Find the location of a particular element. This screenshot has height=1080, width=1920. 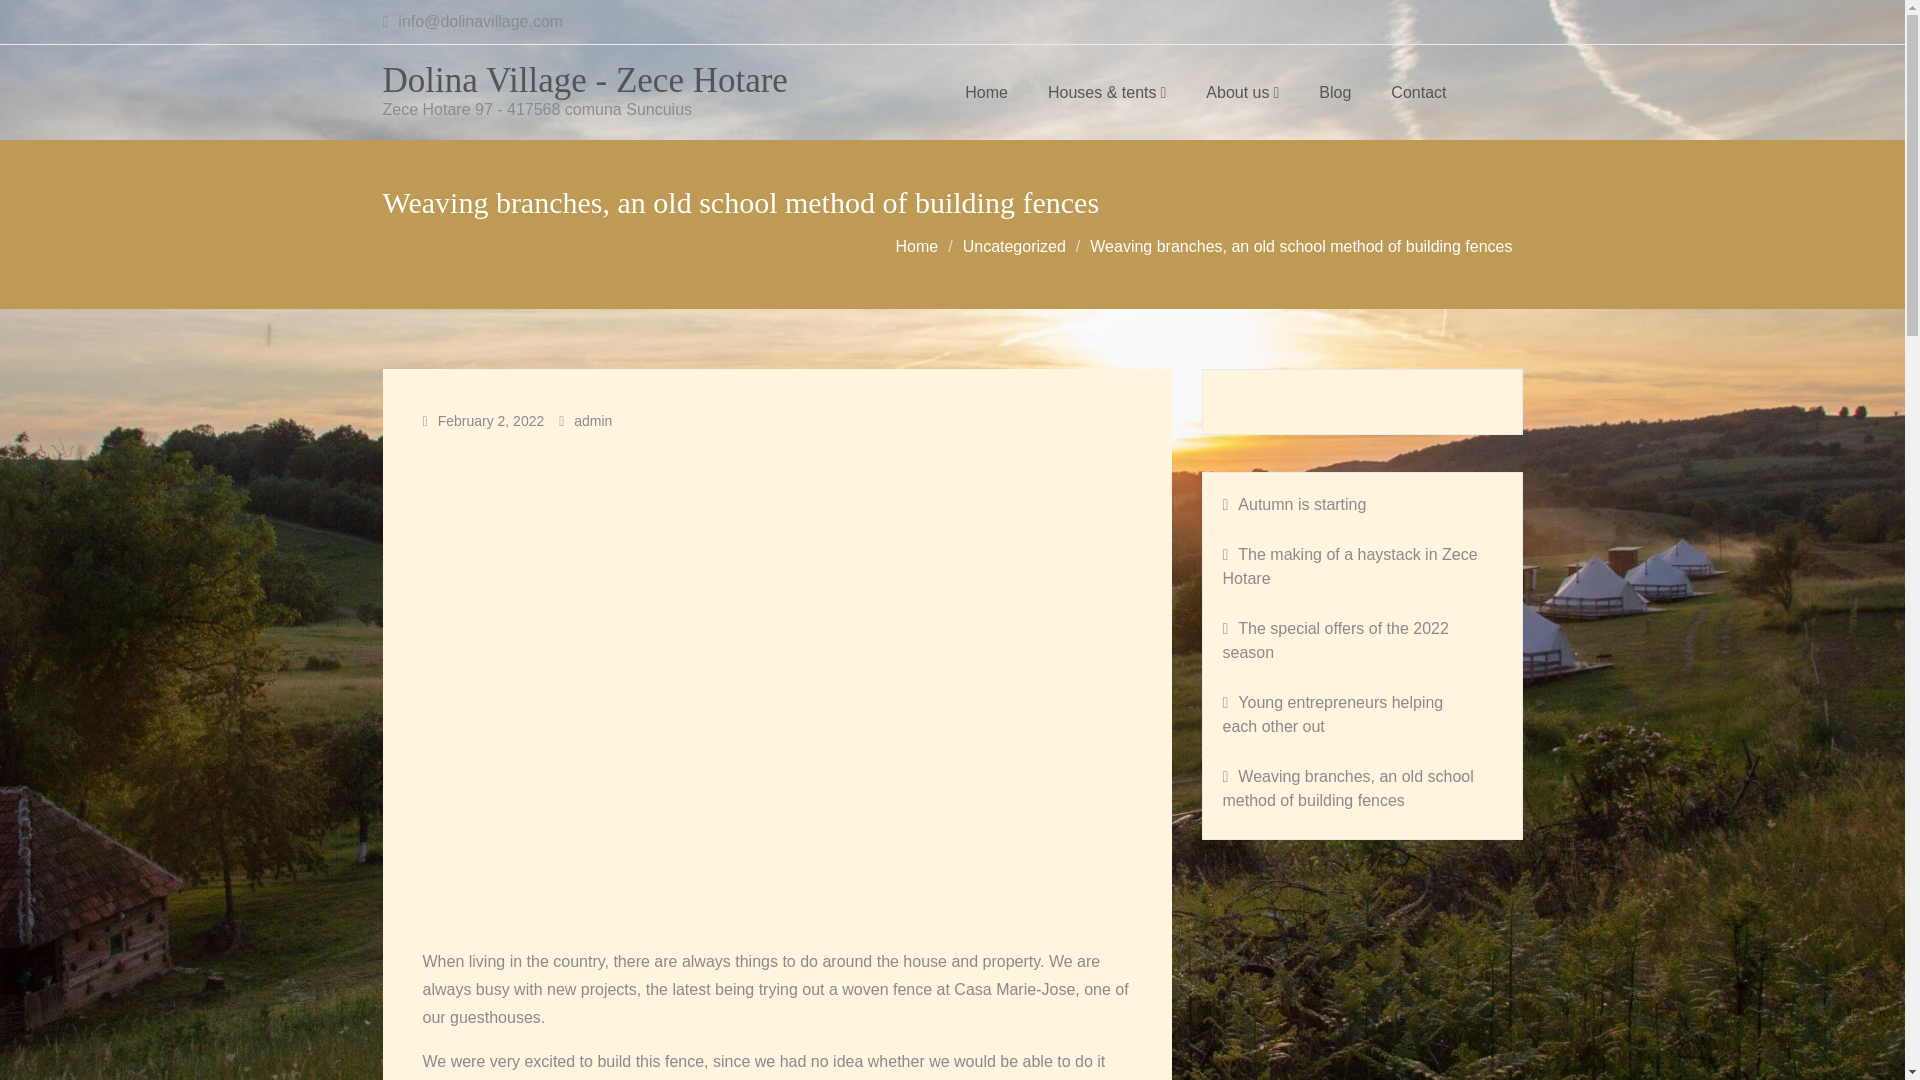

admin is located at coordinates (593, 420).